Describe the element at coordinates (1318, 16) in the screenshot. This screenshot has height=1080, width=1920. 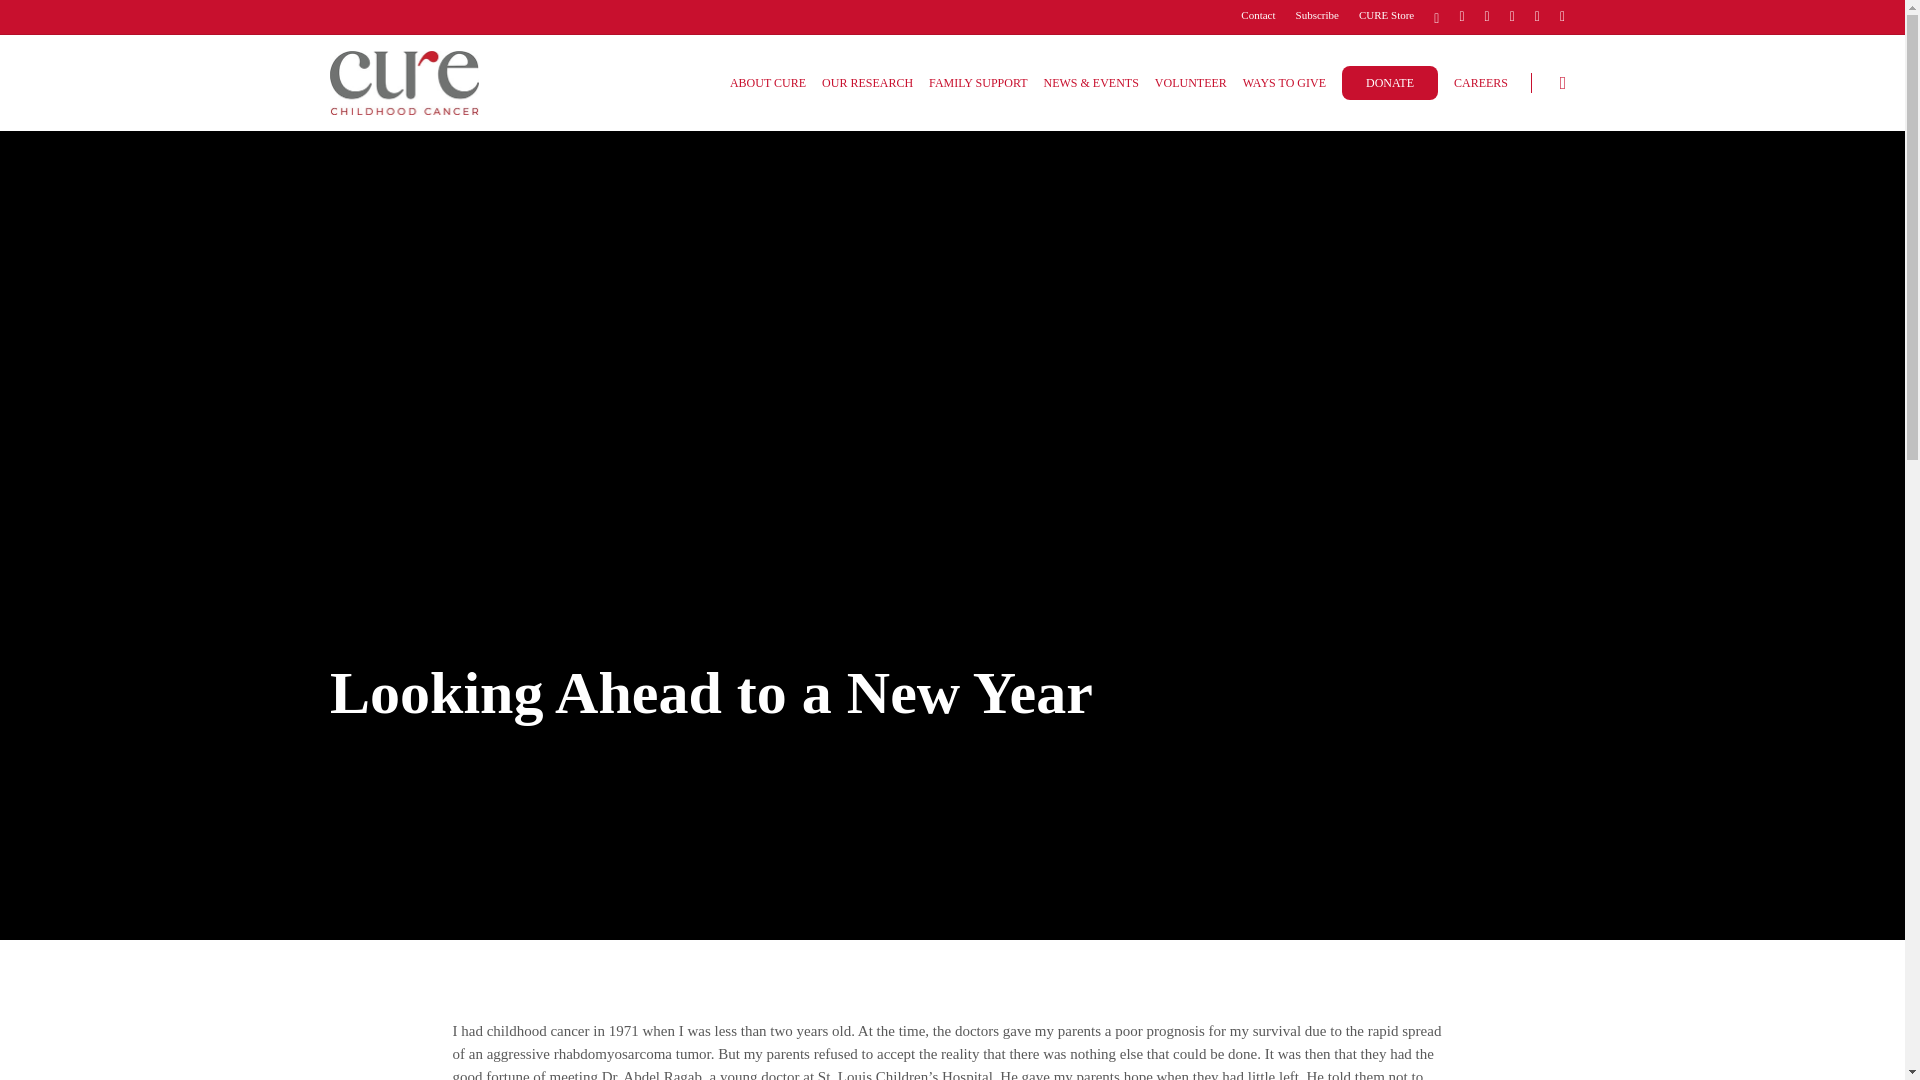
I see `Subscribe` at that location.